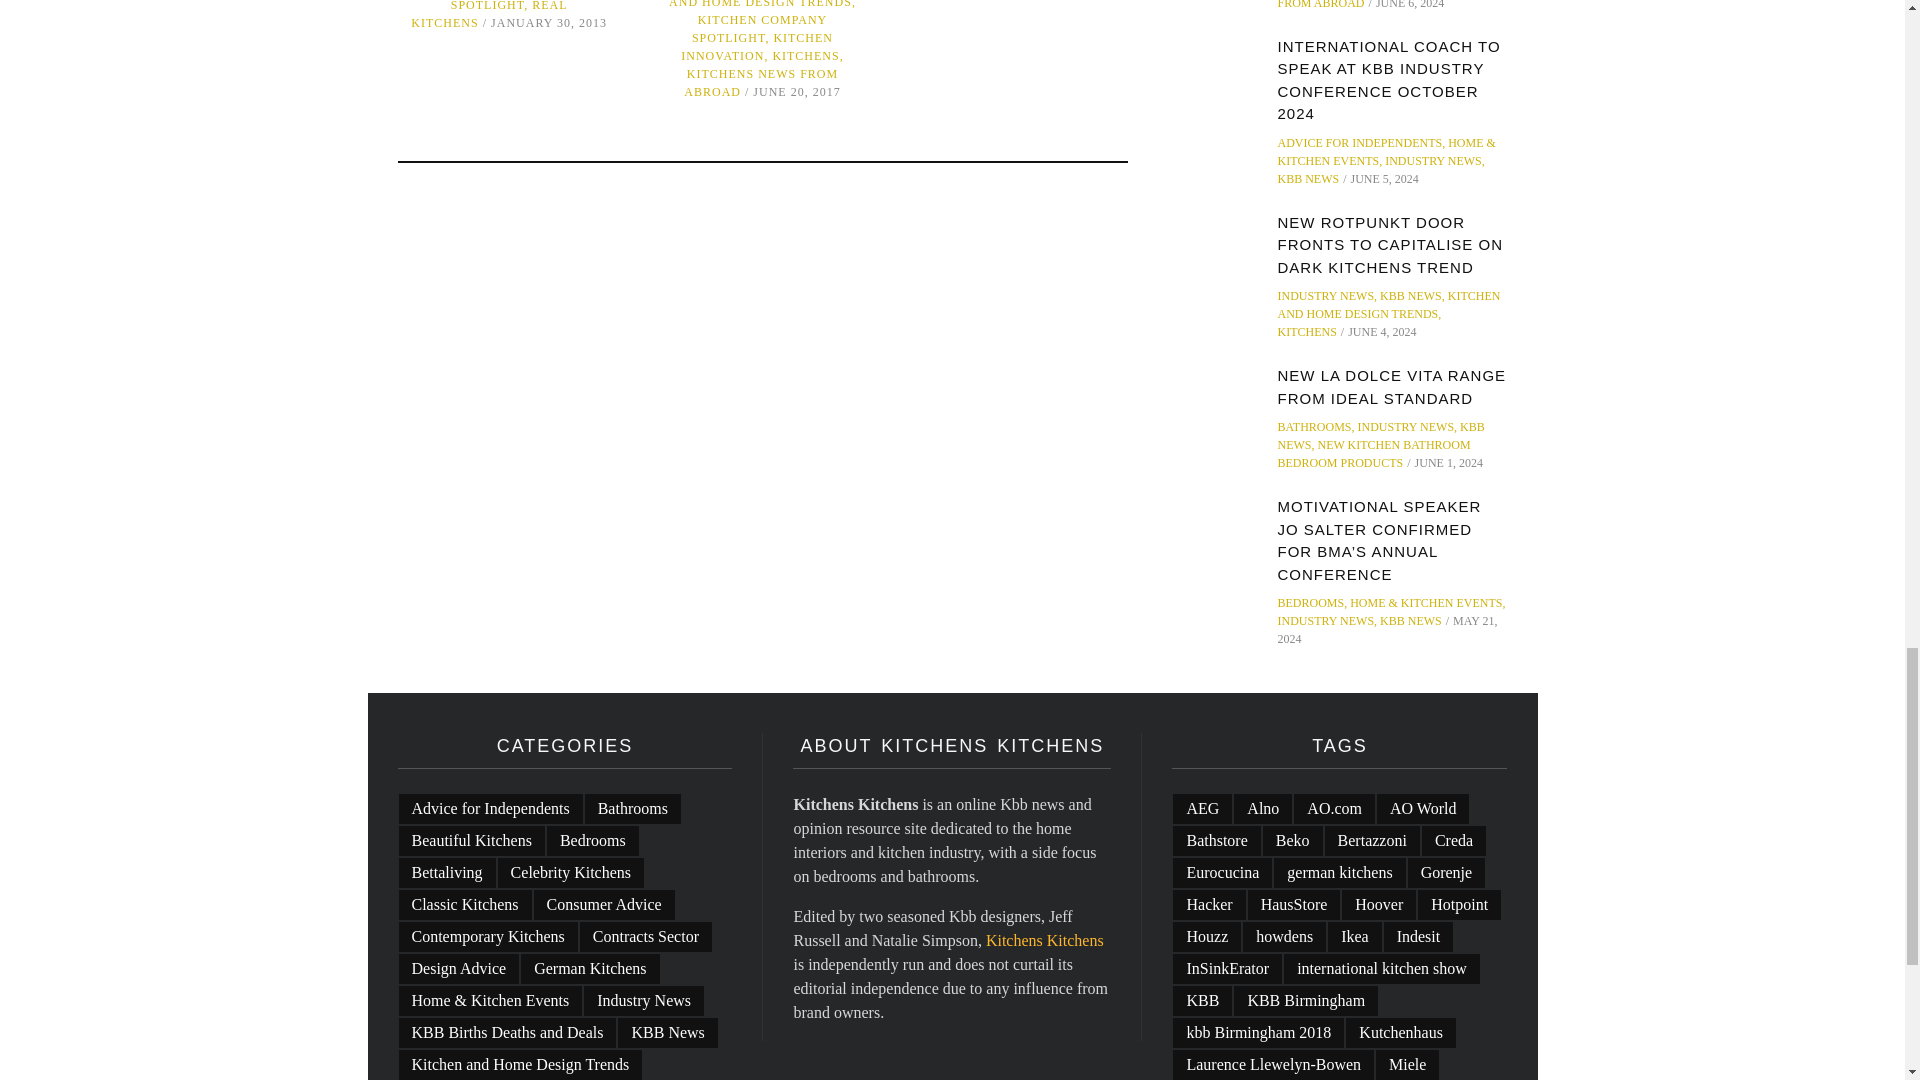 This screenshot has height=1080, width=1920. Describe the element at coordinates (805, 55) in the screenshot. I see `KITCHENS` at that location.